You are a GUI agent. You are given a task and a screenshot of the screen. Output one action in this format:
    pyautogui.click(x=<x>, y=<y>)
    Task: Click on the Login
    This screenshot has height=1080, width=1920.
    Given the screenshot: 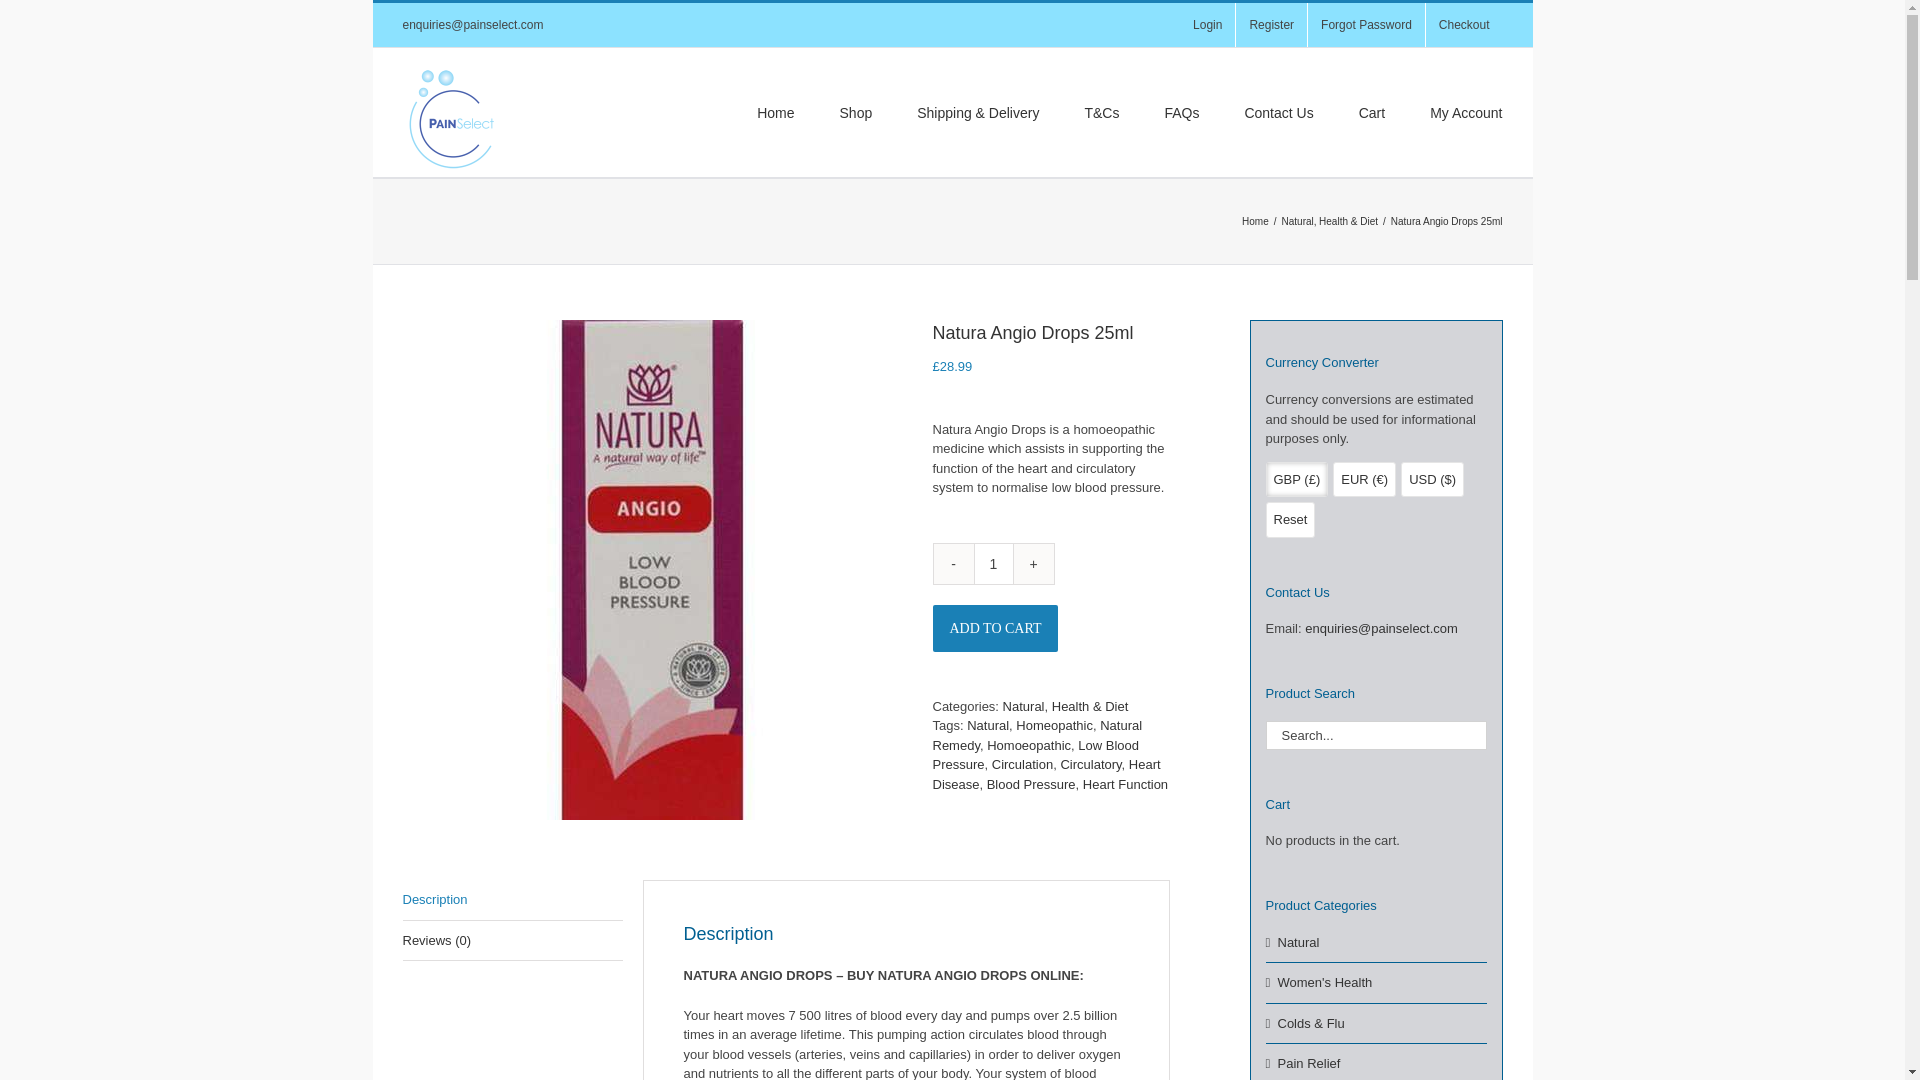 What is the action you would take?
    pyautogui.click(x=1207, y=25)
    